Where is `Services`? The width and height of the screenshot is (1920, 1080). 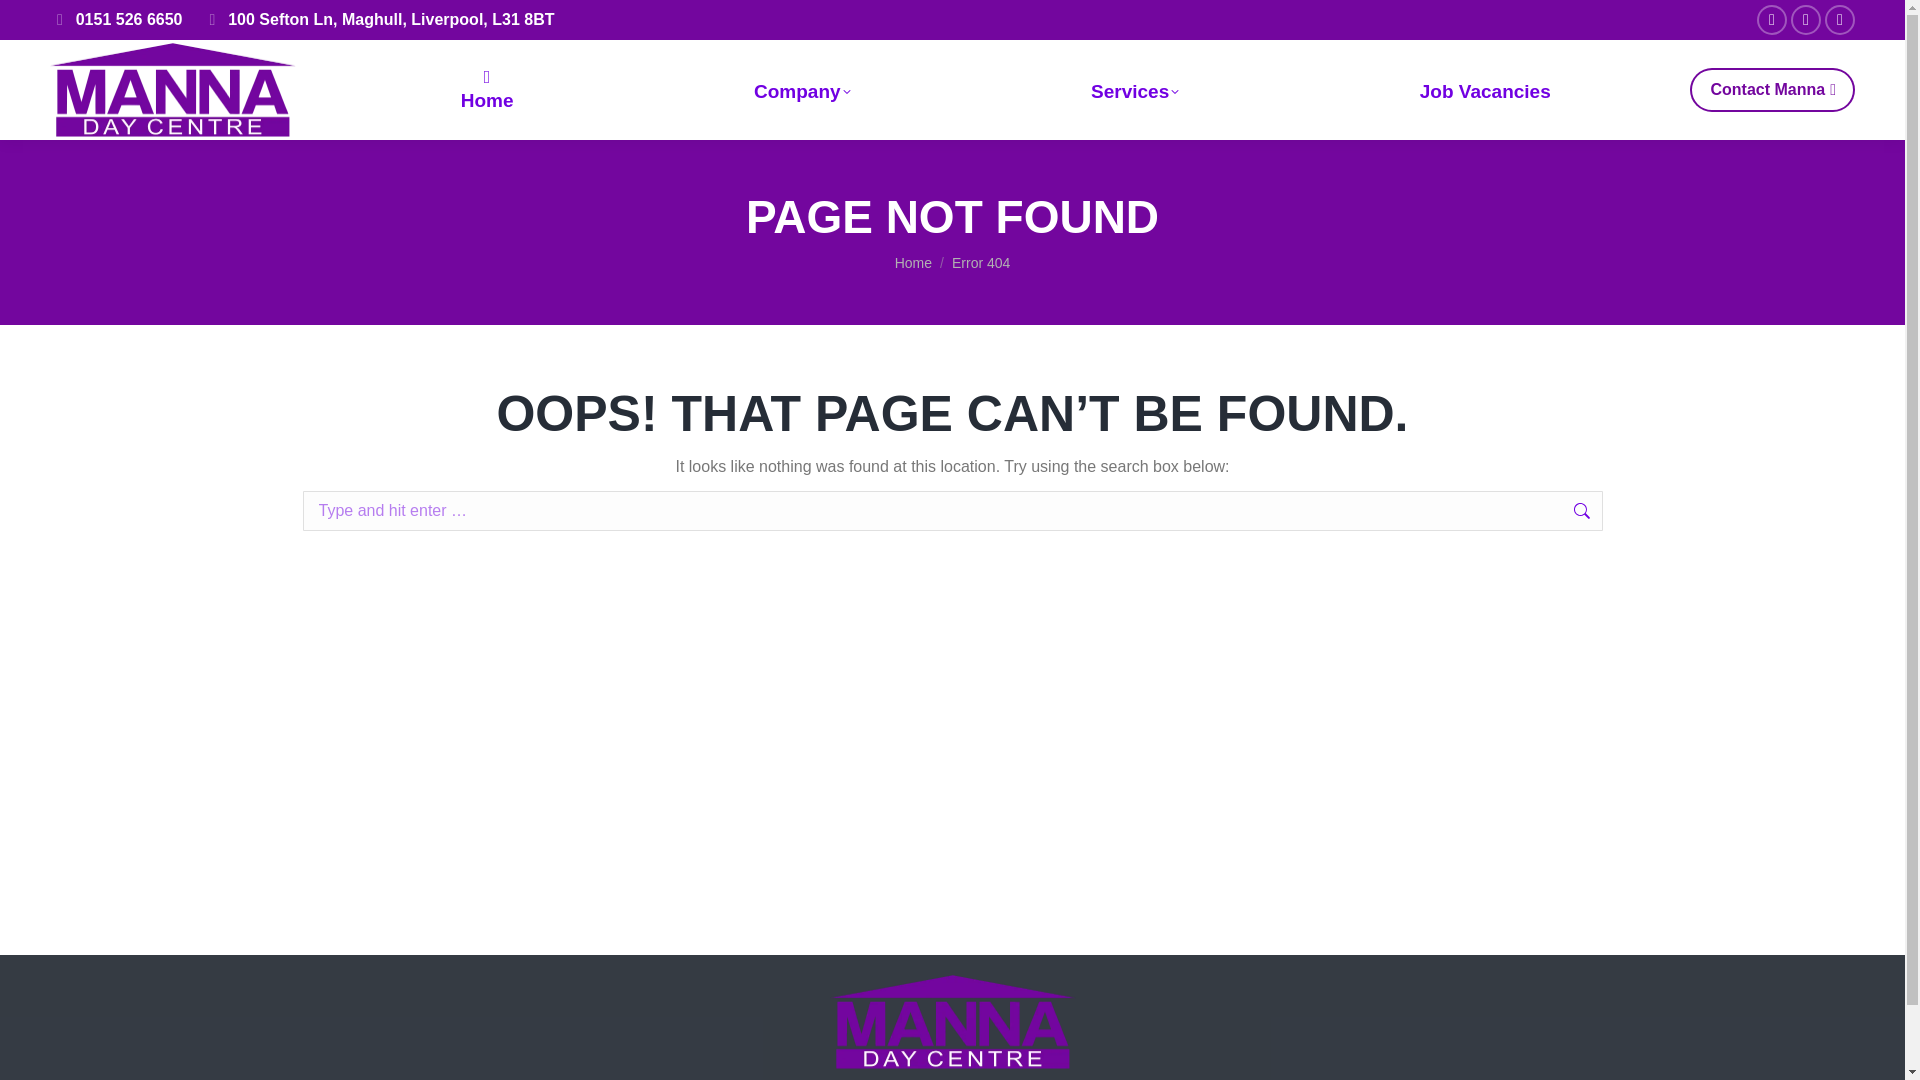 Services is located at coordinates (1135, 90).